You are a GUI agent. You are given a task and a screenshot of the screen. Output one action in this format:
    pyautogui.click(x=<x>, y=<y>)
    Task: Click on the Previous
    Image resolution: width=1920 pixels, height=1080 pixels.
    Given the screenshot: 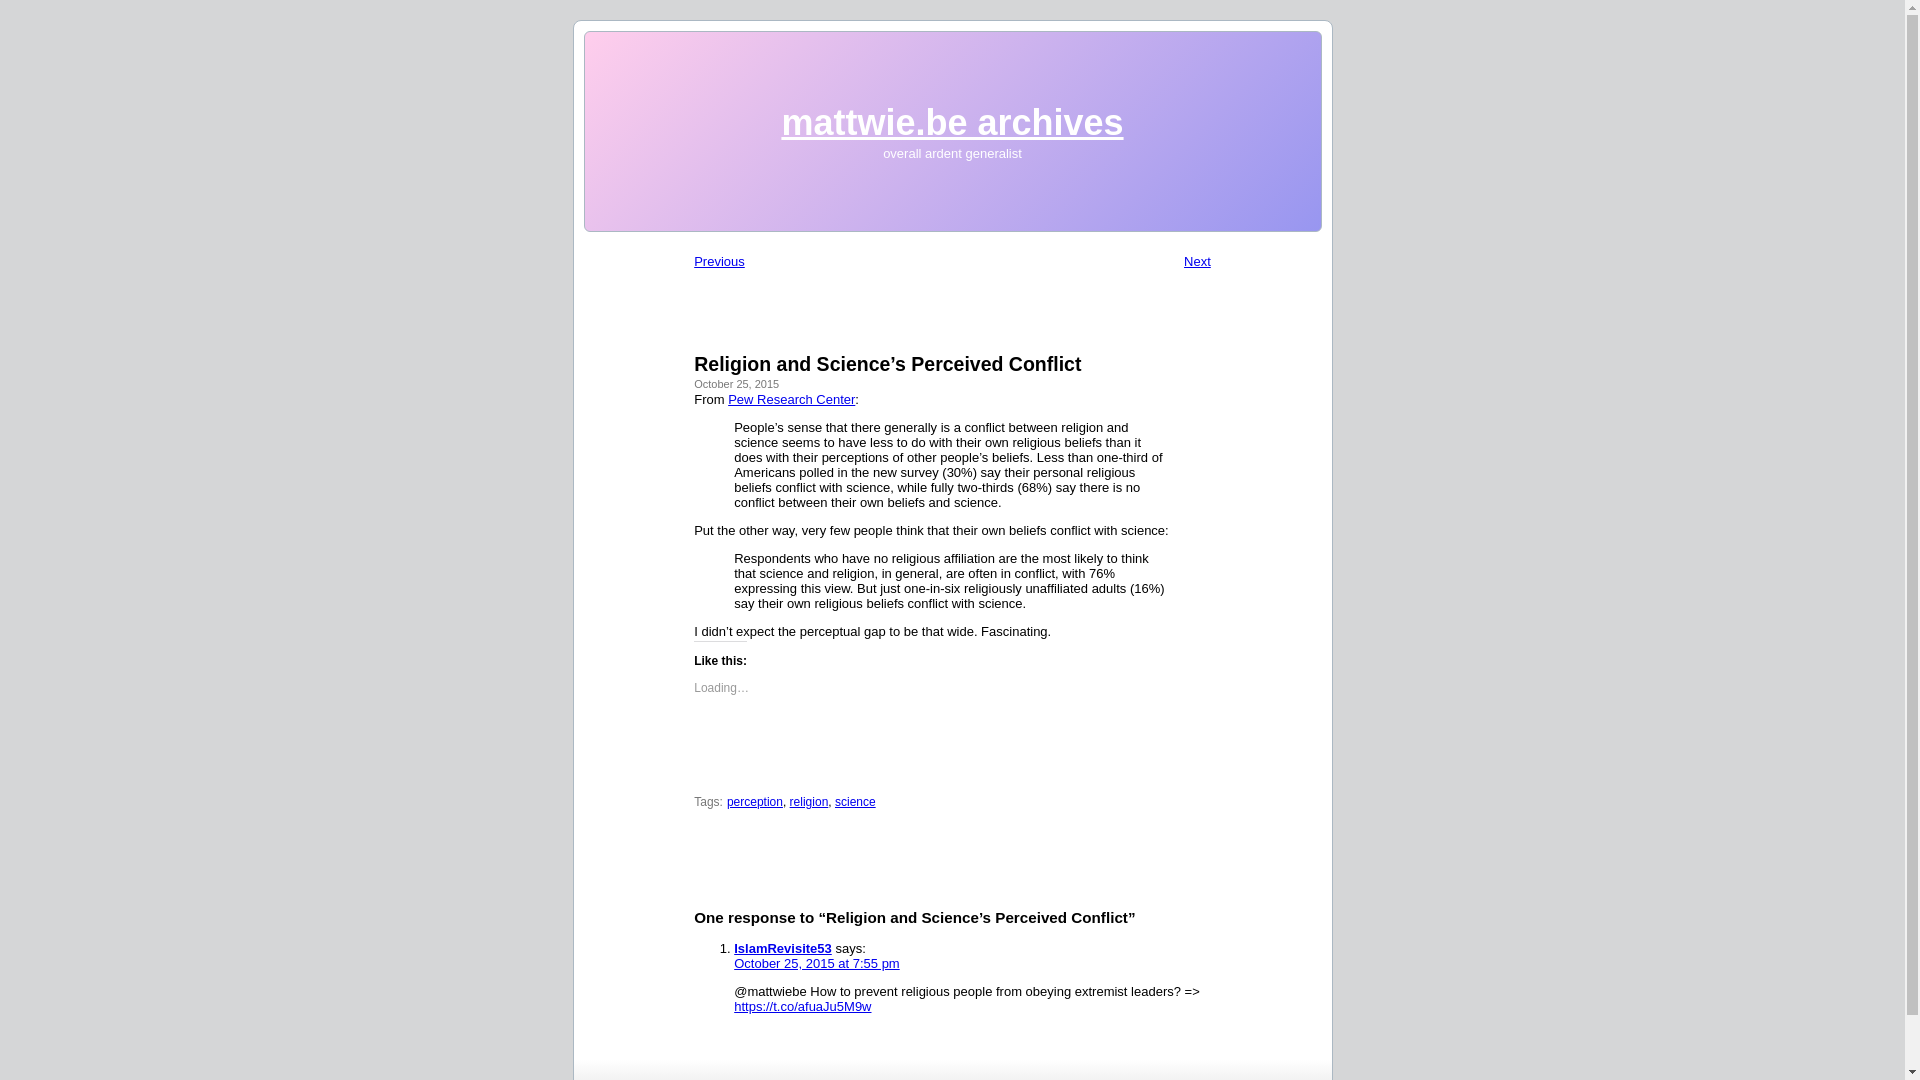 What is the action you would take?
    pyautogui.click(x=718, y=260)
    